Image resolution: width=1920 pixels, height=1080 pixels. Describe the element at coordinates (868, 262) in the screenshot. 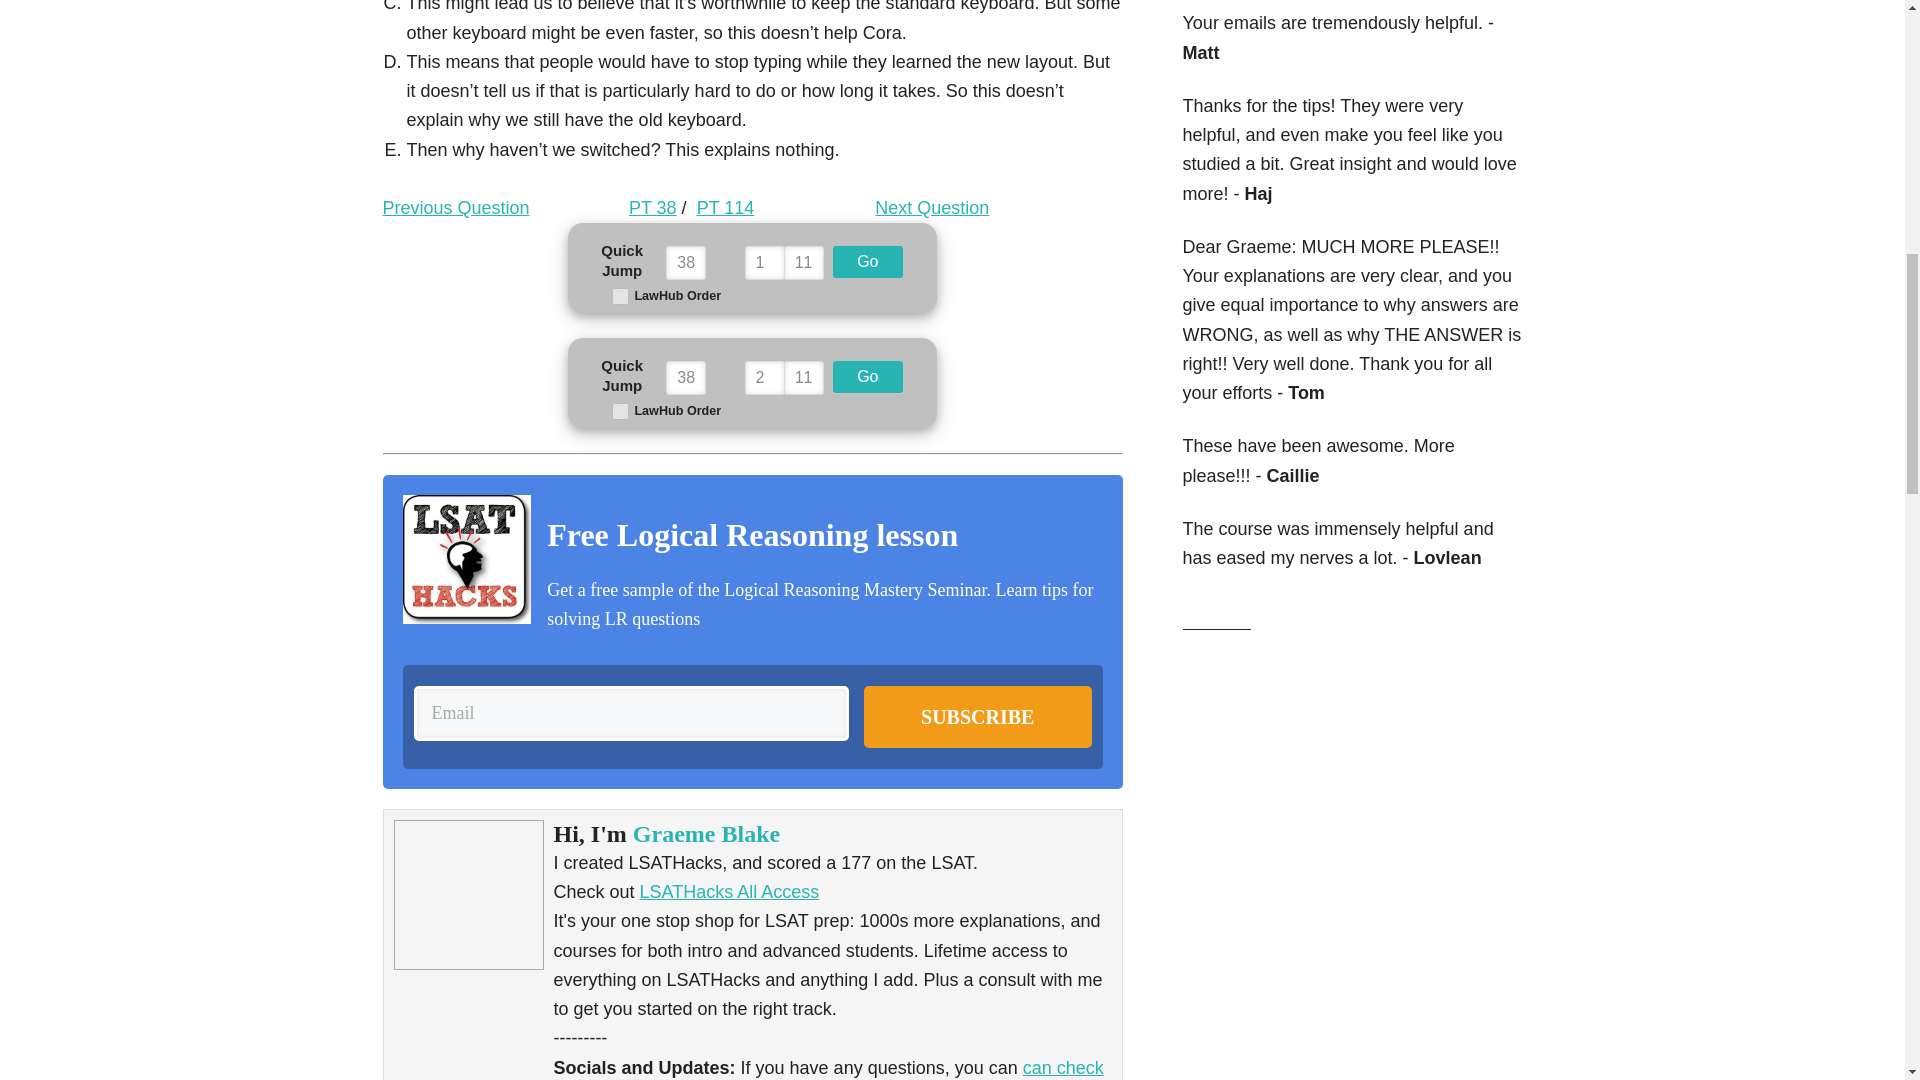

I see `Go` at that location.